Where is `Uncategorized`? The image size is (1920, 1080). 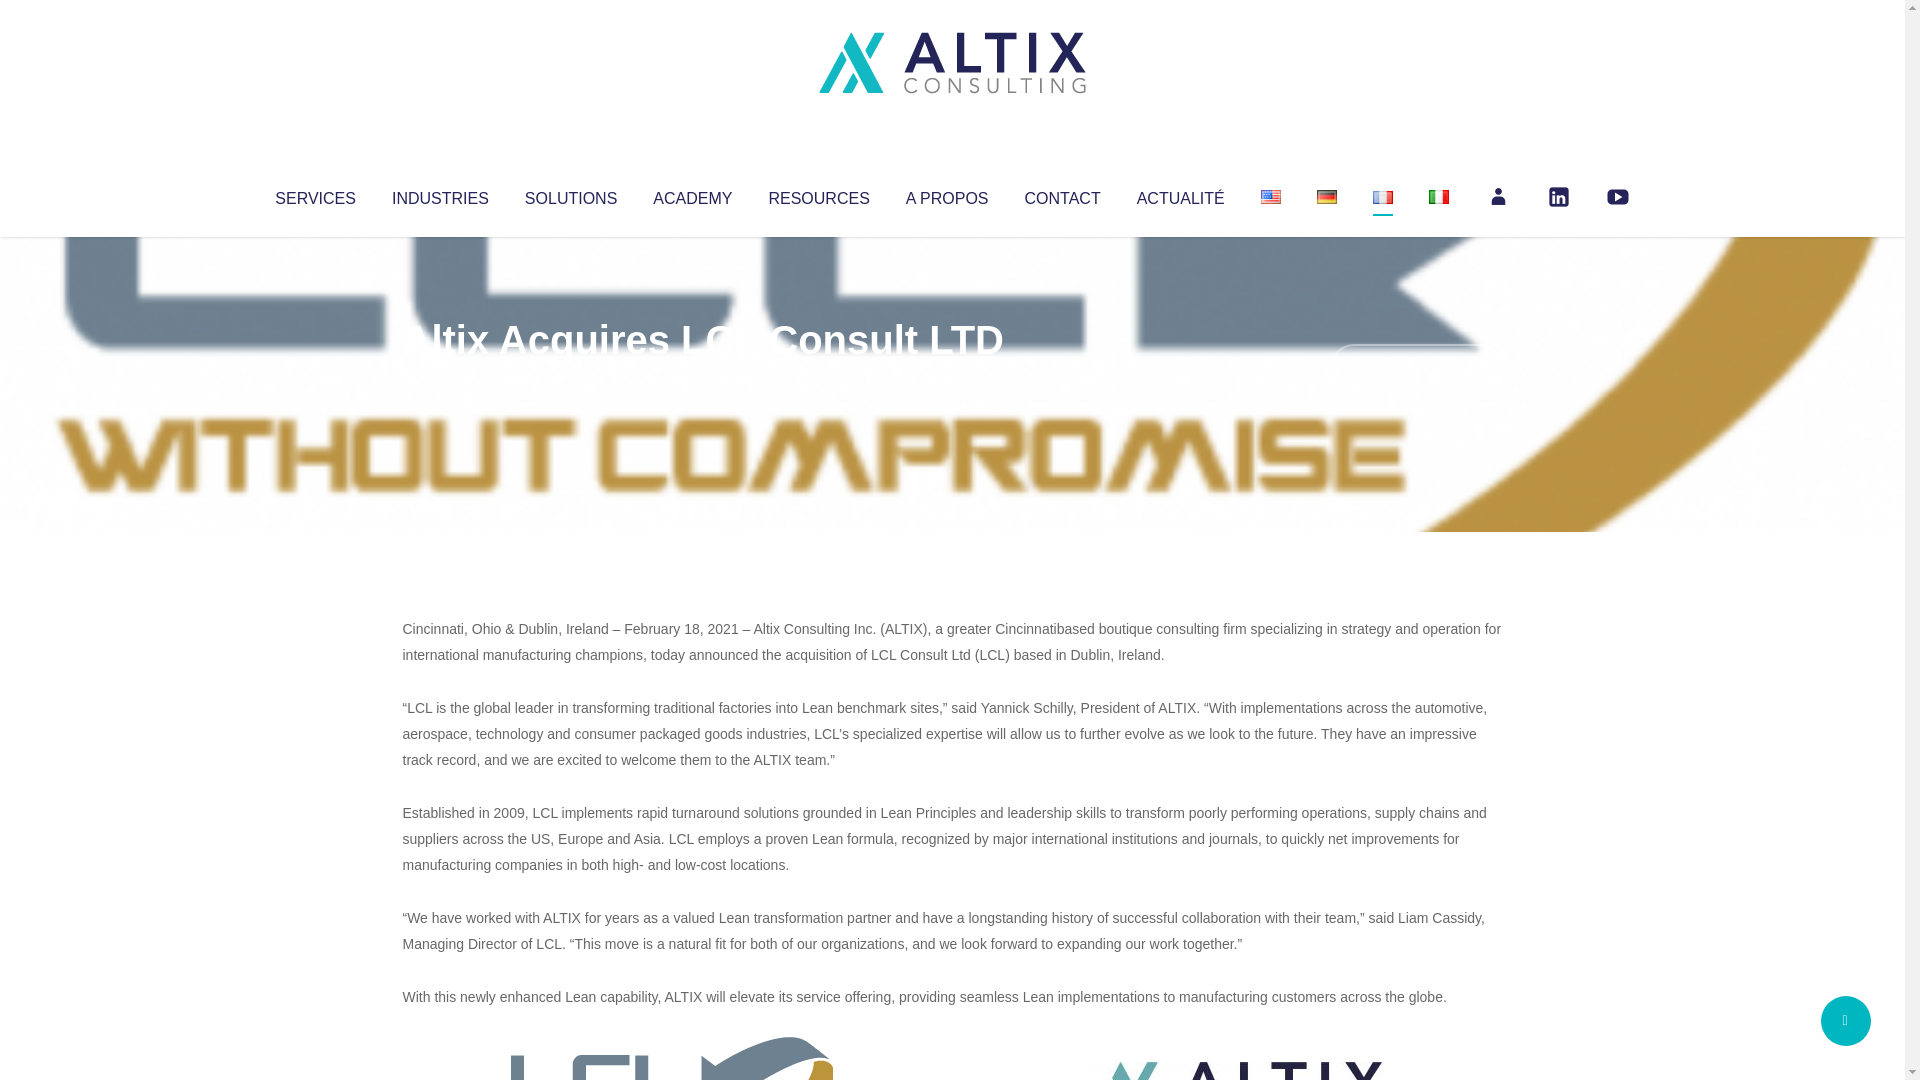
Uncategorized is located at coordinates (699, 380).